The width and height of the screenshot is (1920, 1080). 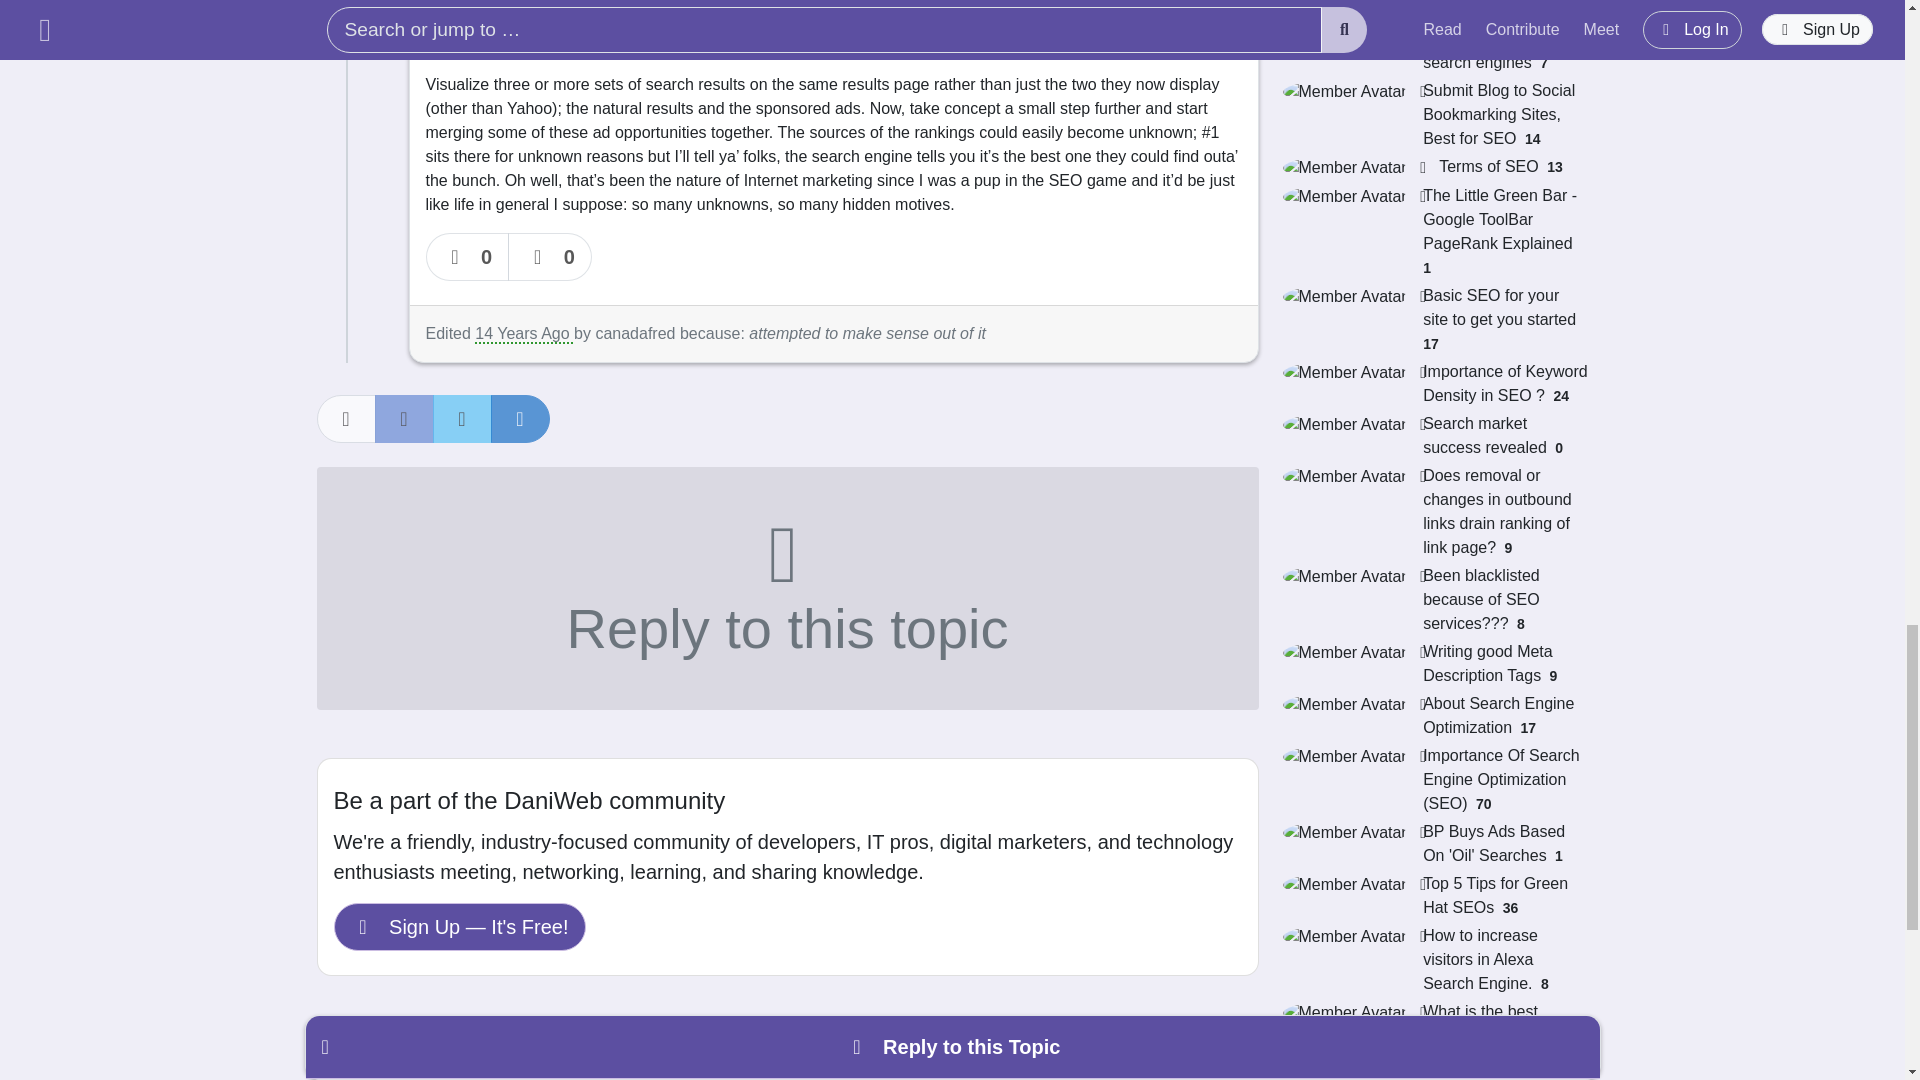 I want to click on Reply to this topic, so click(x=786, y=588).